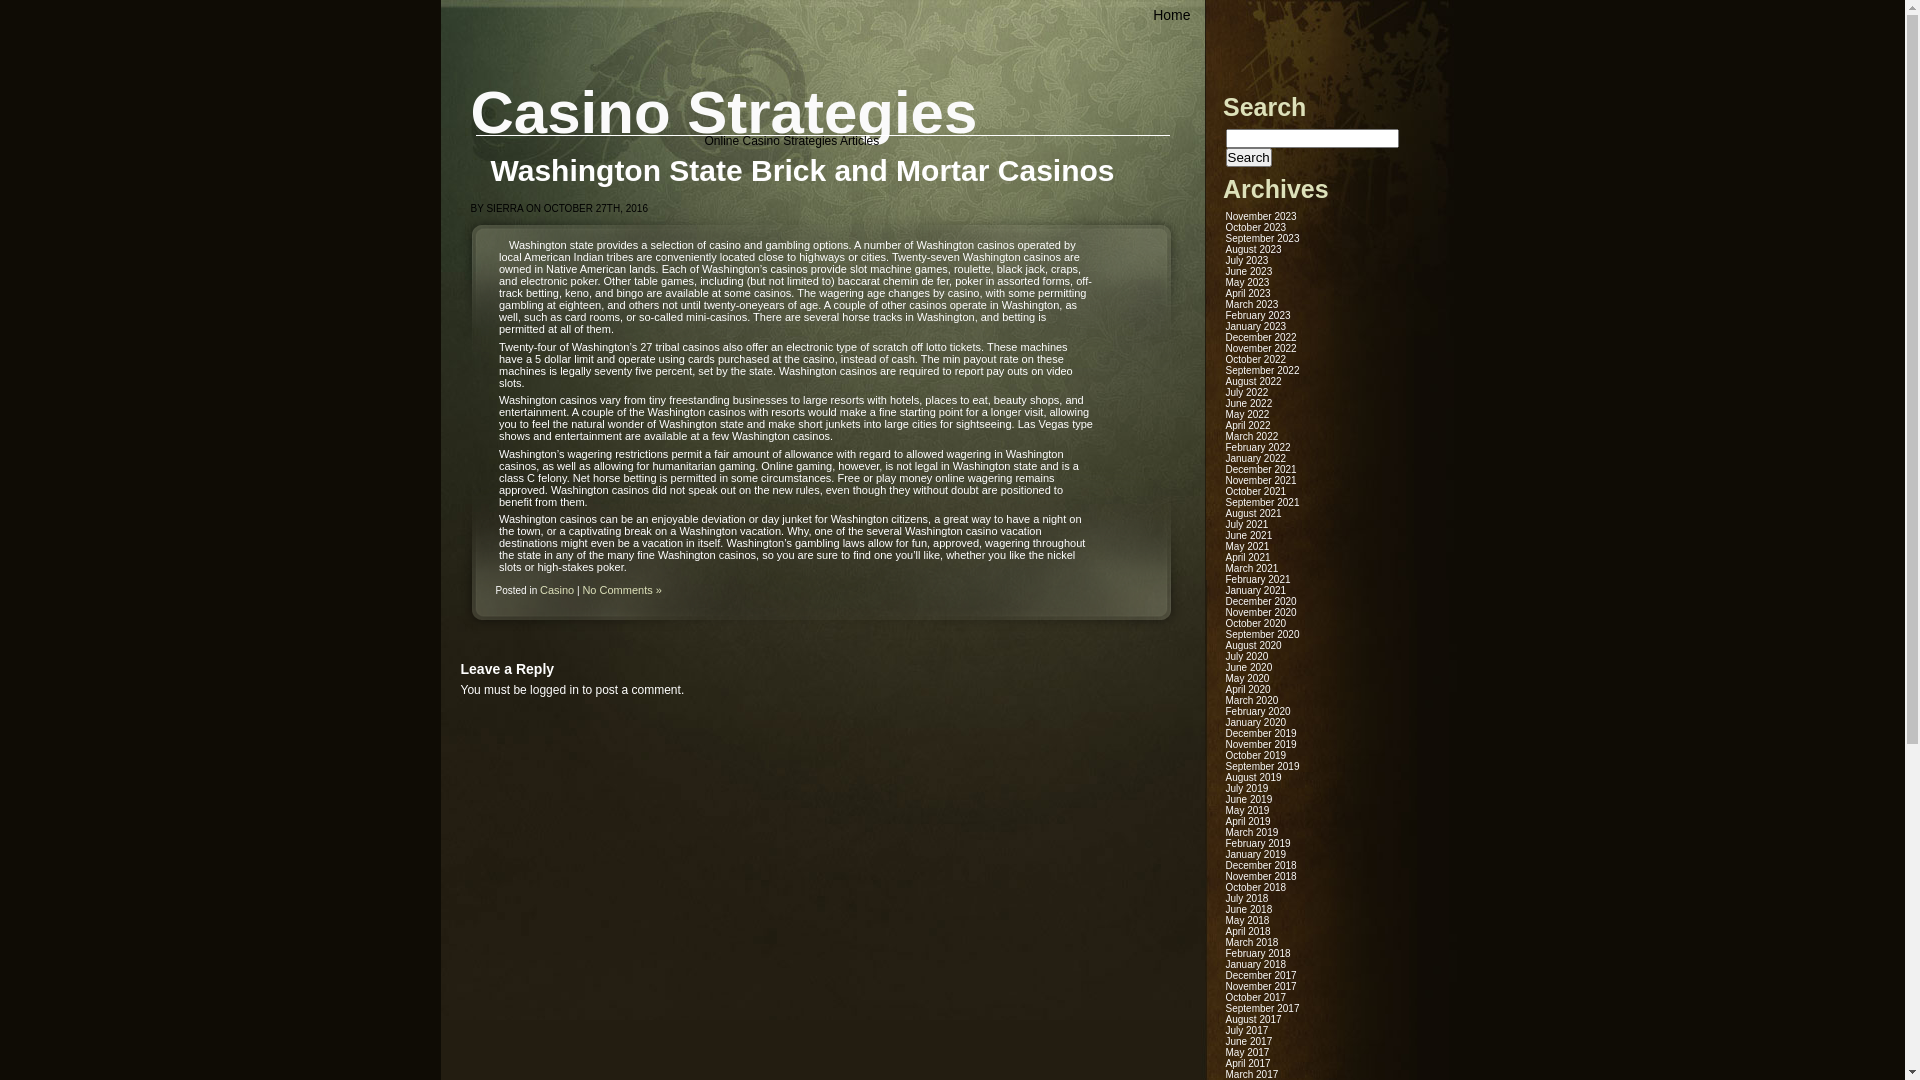 This screenshot has height=1080, width=1920. Describe the element at coordinates (1254, 382) in the screenshot. I see `August 2022` at that location.